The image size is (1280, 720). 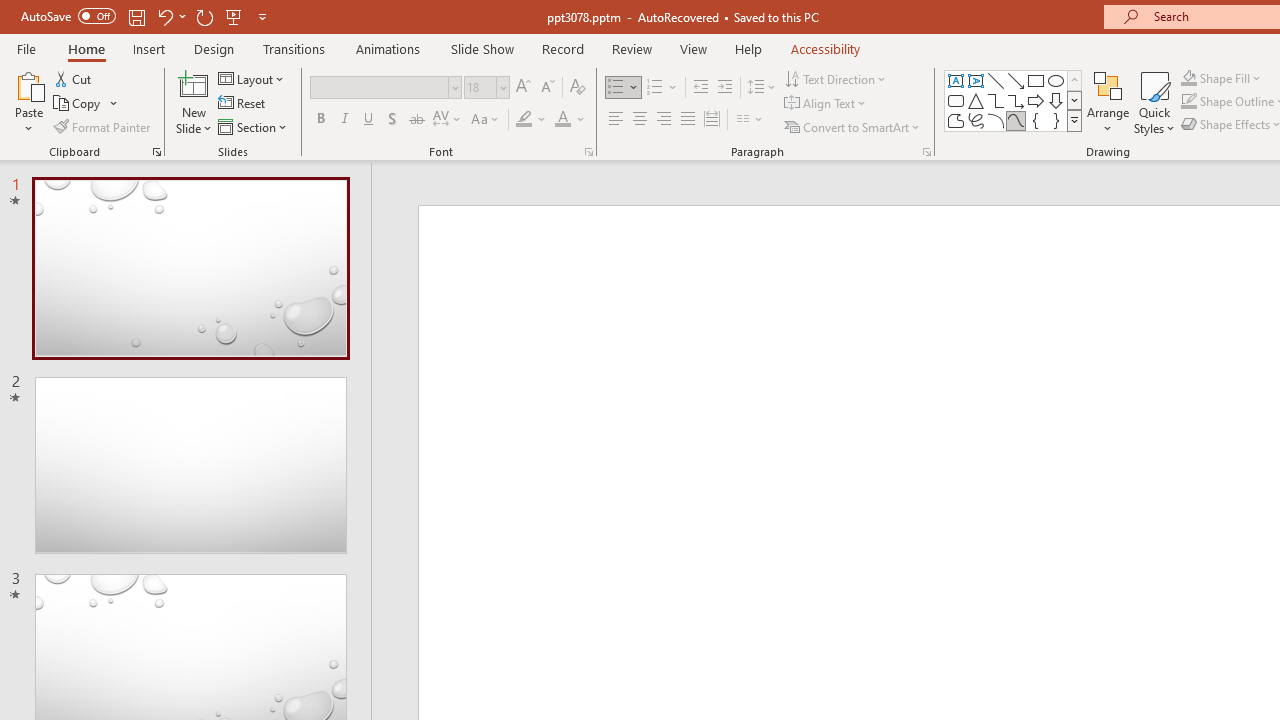 I want to click on Cut, so click(x=74, y=78).